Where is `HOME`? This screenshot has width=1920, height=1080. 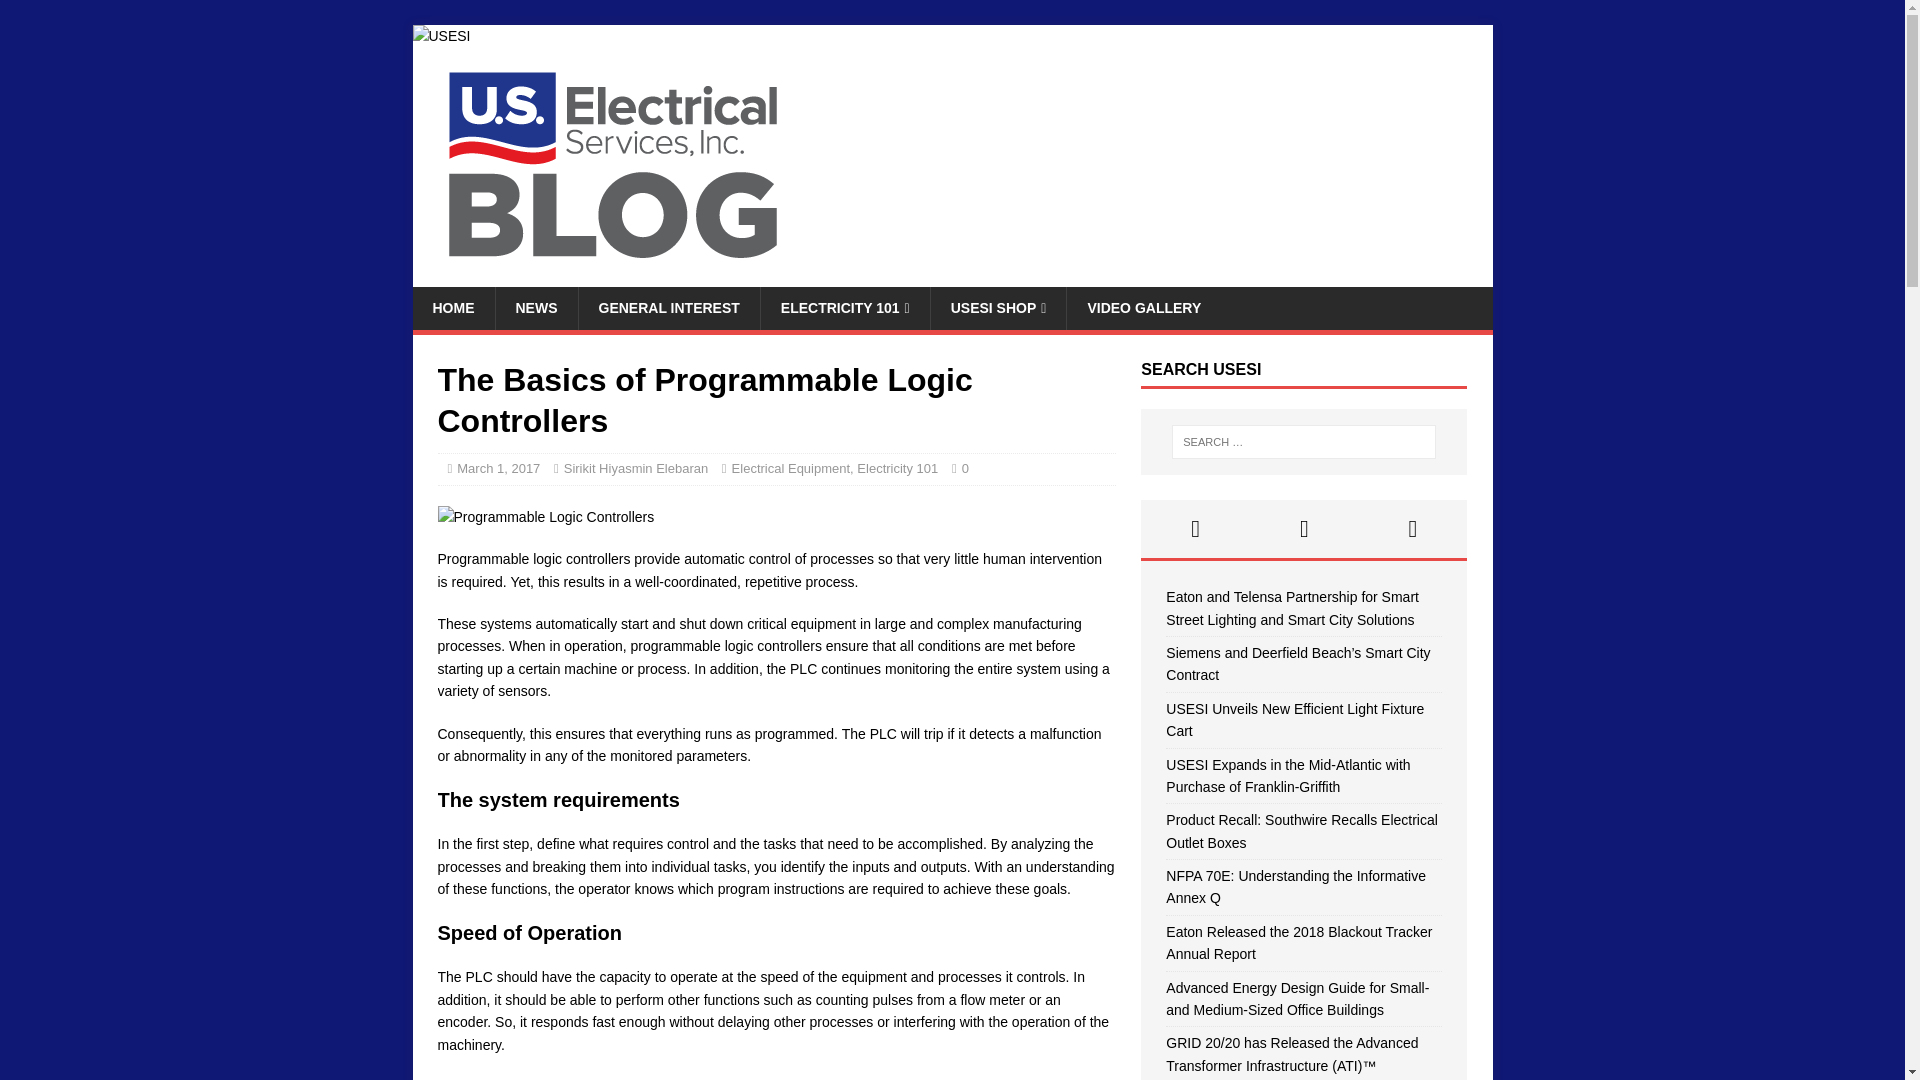 HOME is located at coordinates (452, 308).